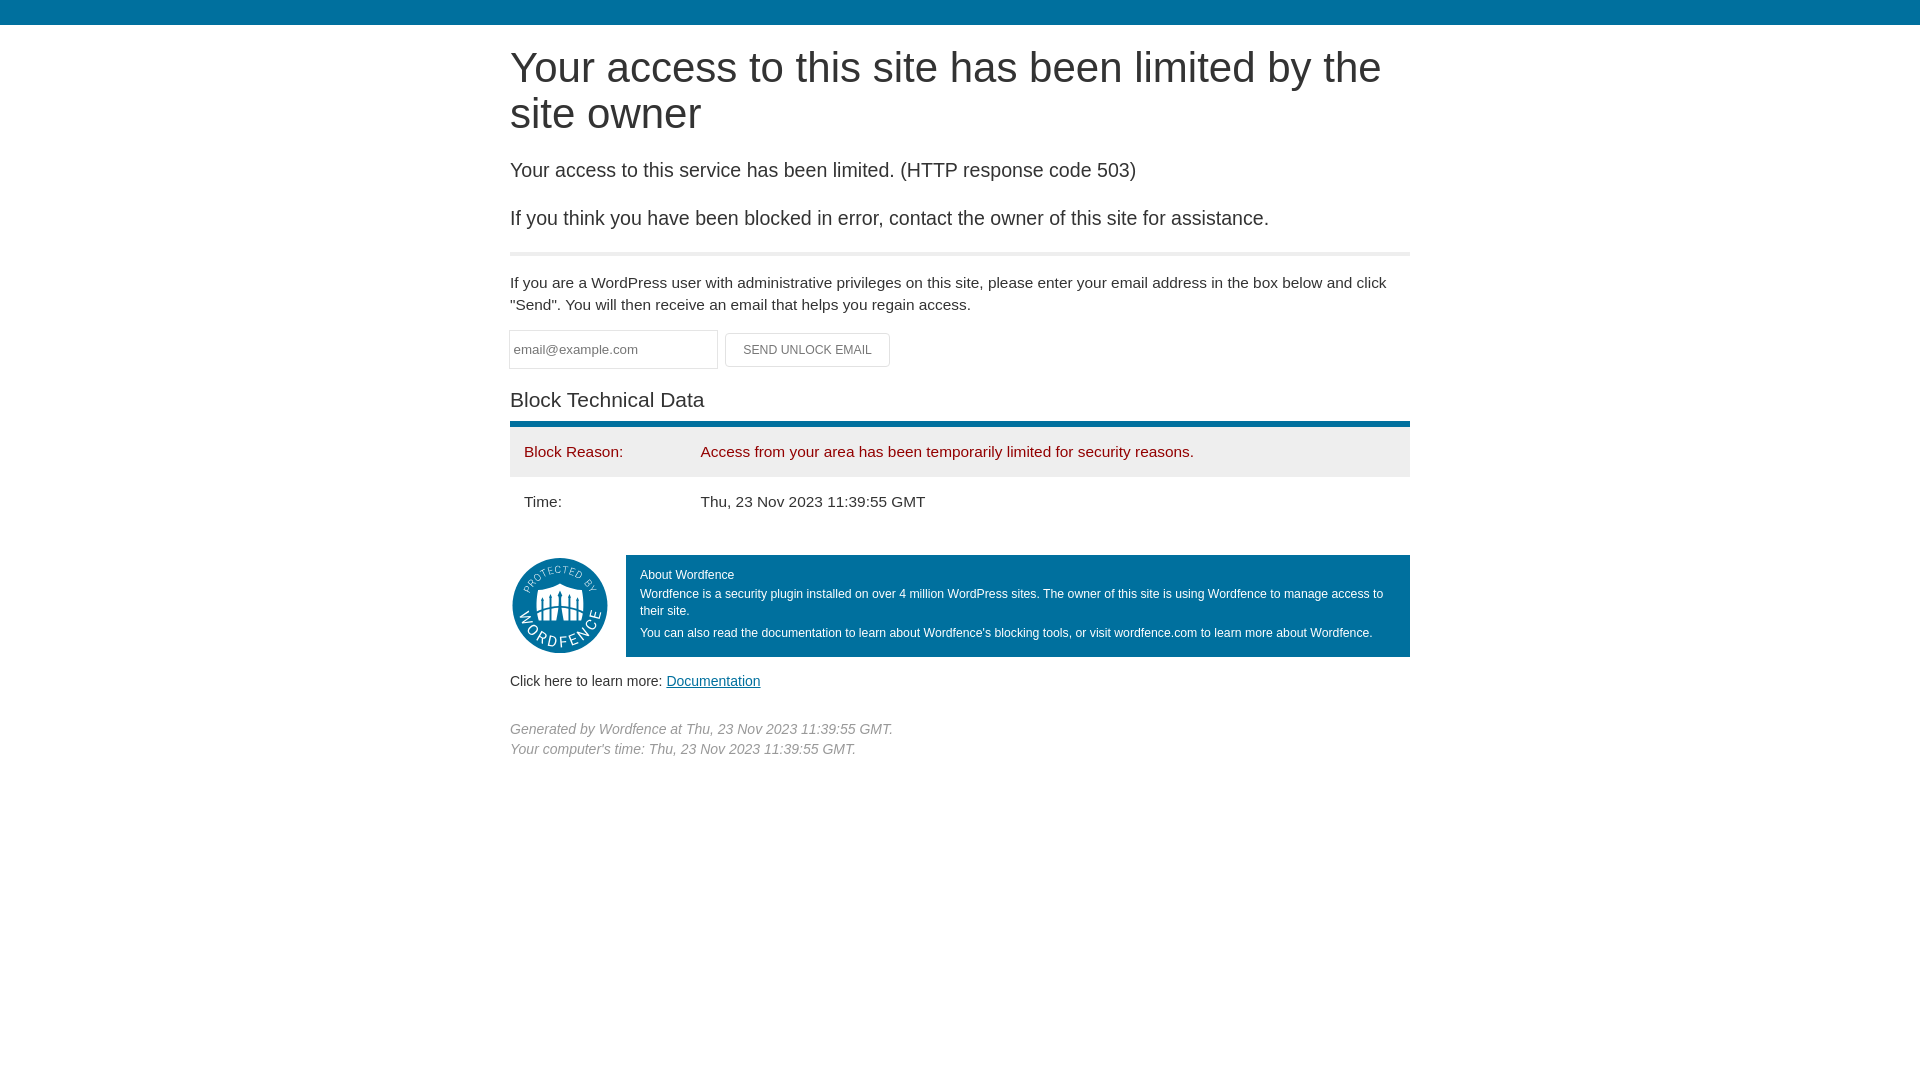 The width and height of the screenshot is (1920, 1080). Describe the element at coordinates (808, 350) in the screenshot. I see `Send Unlock Email` at that location.